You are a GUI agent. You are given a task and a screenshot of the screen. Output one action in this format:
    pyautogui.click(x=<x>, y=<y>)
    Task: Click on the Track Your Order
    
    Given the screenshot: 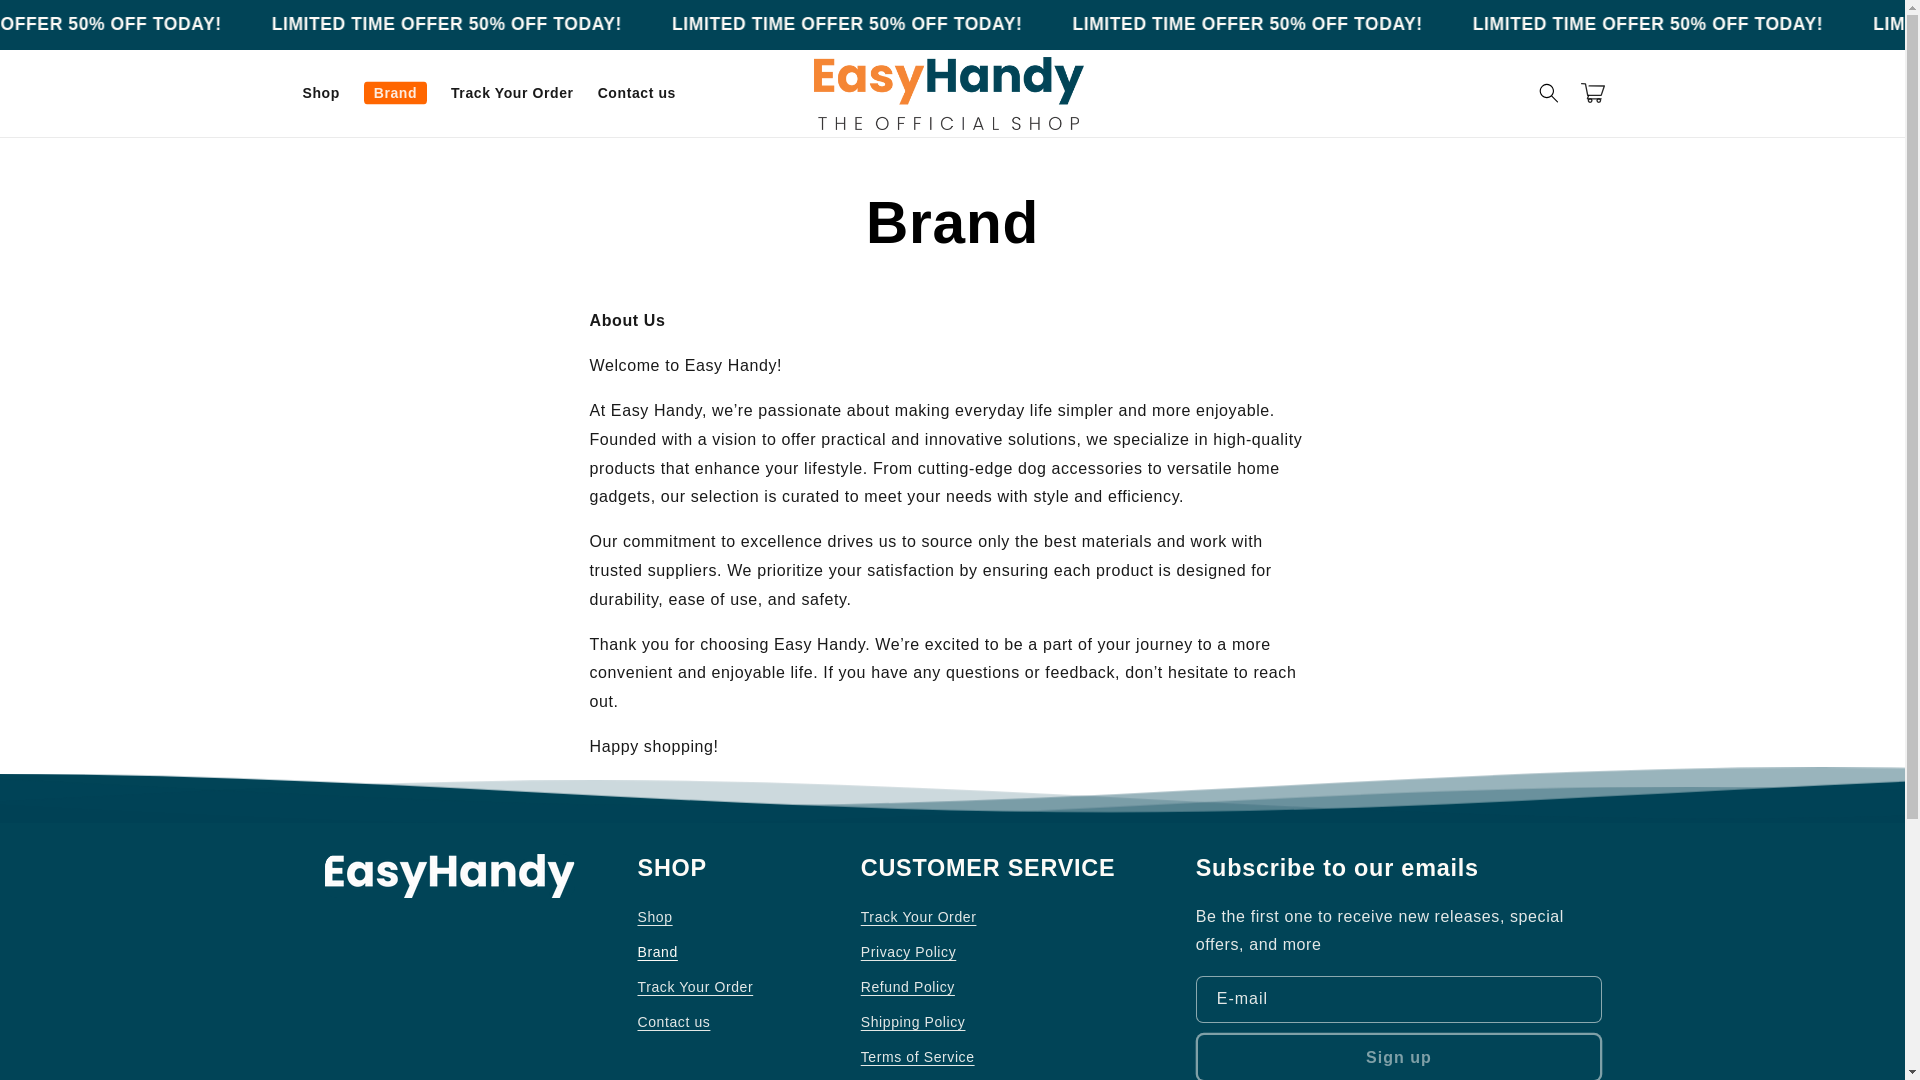 What is the action you would take?
    pyautogui.click(x=696, y=987)
    